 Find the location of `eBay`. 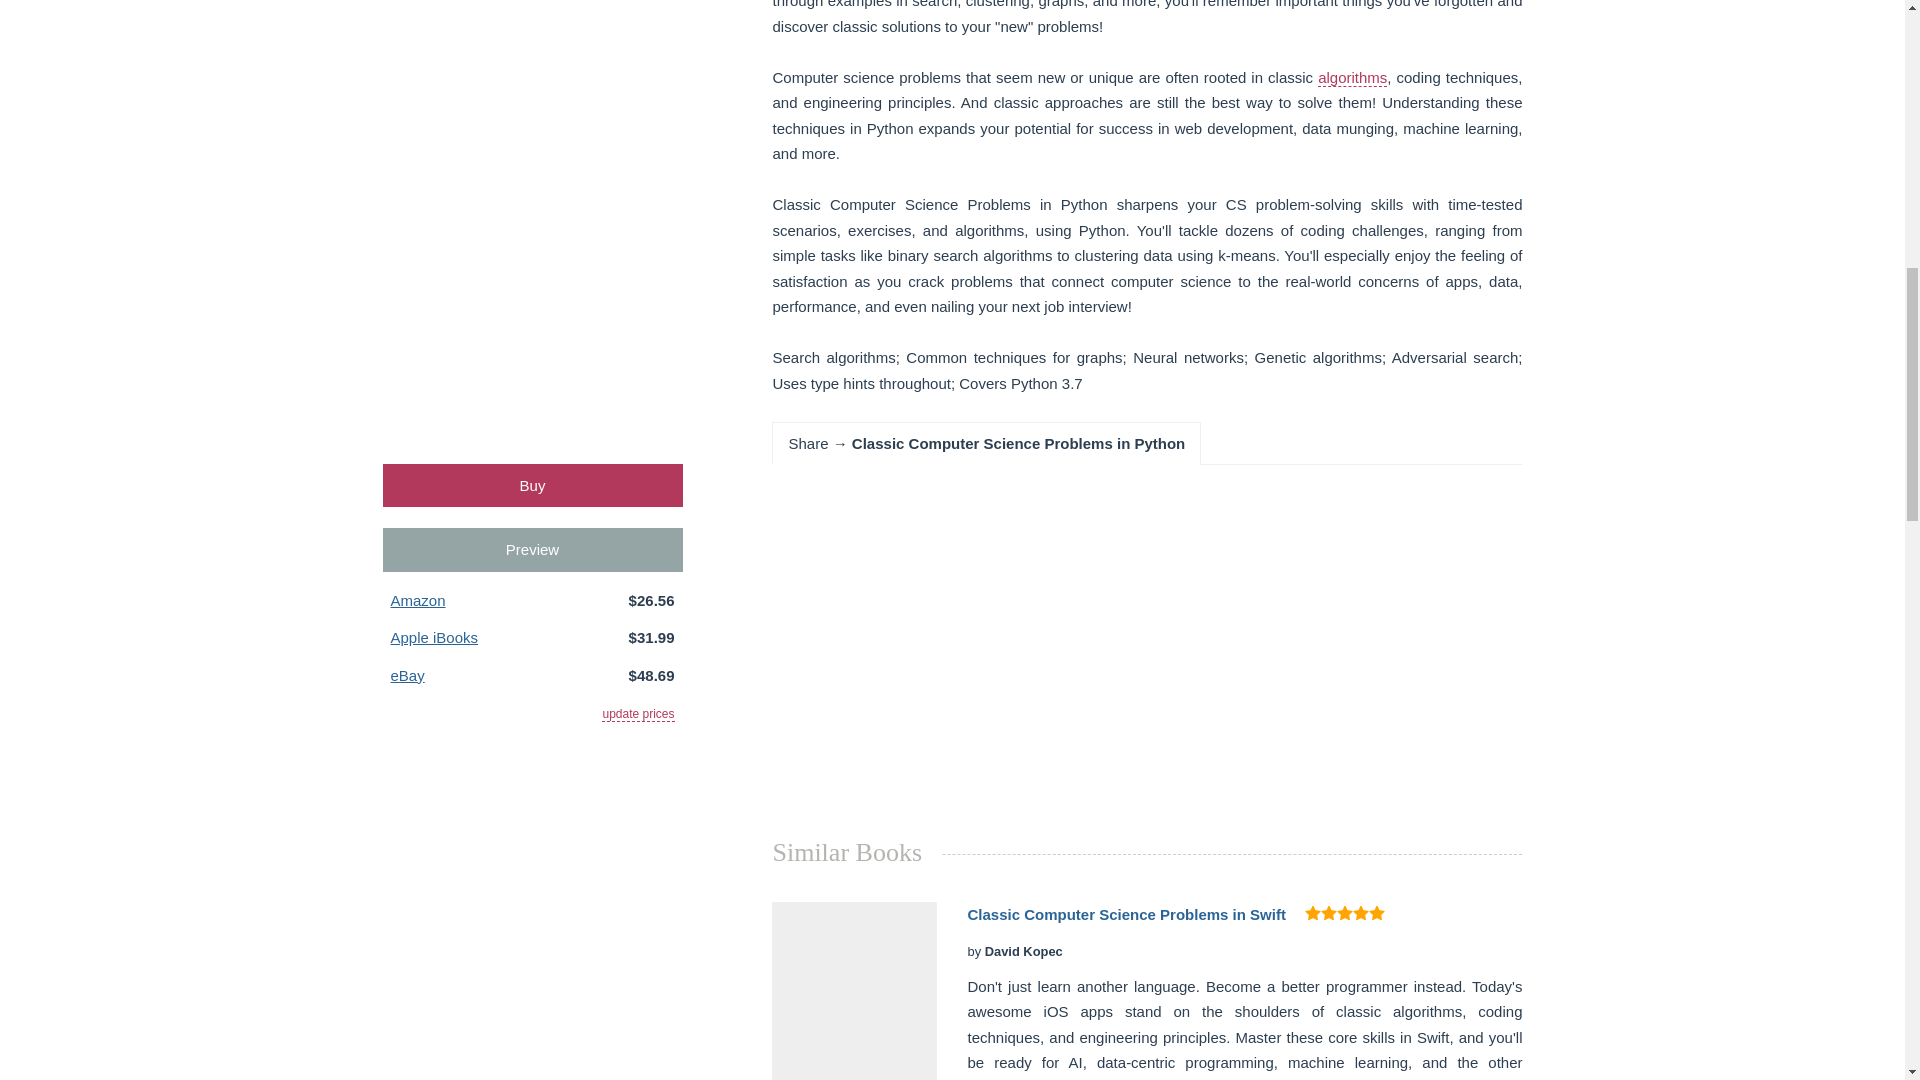

eBay is located at coordinates (406, 675).